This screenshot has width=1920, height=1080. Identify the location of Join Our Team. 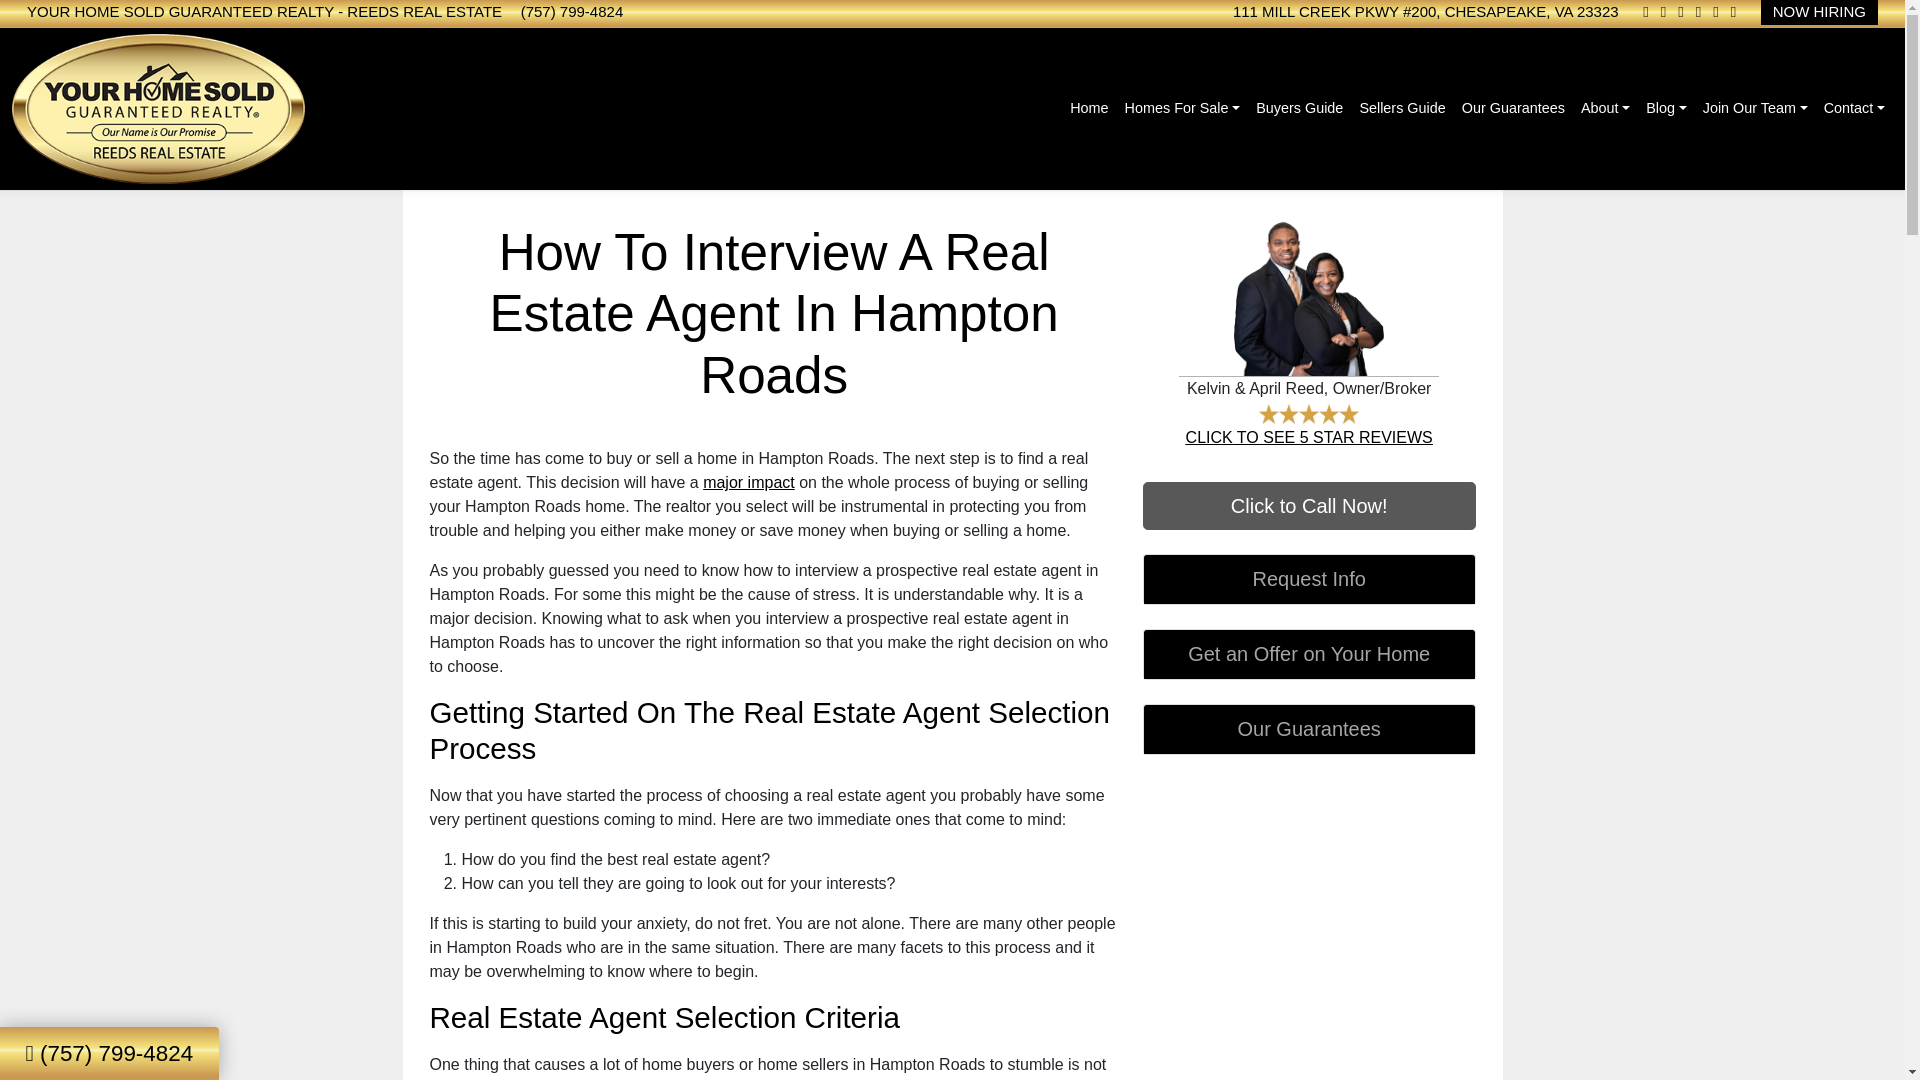
(1756, 108).